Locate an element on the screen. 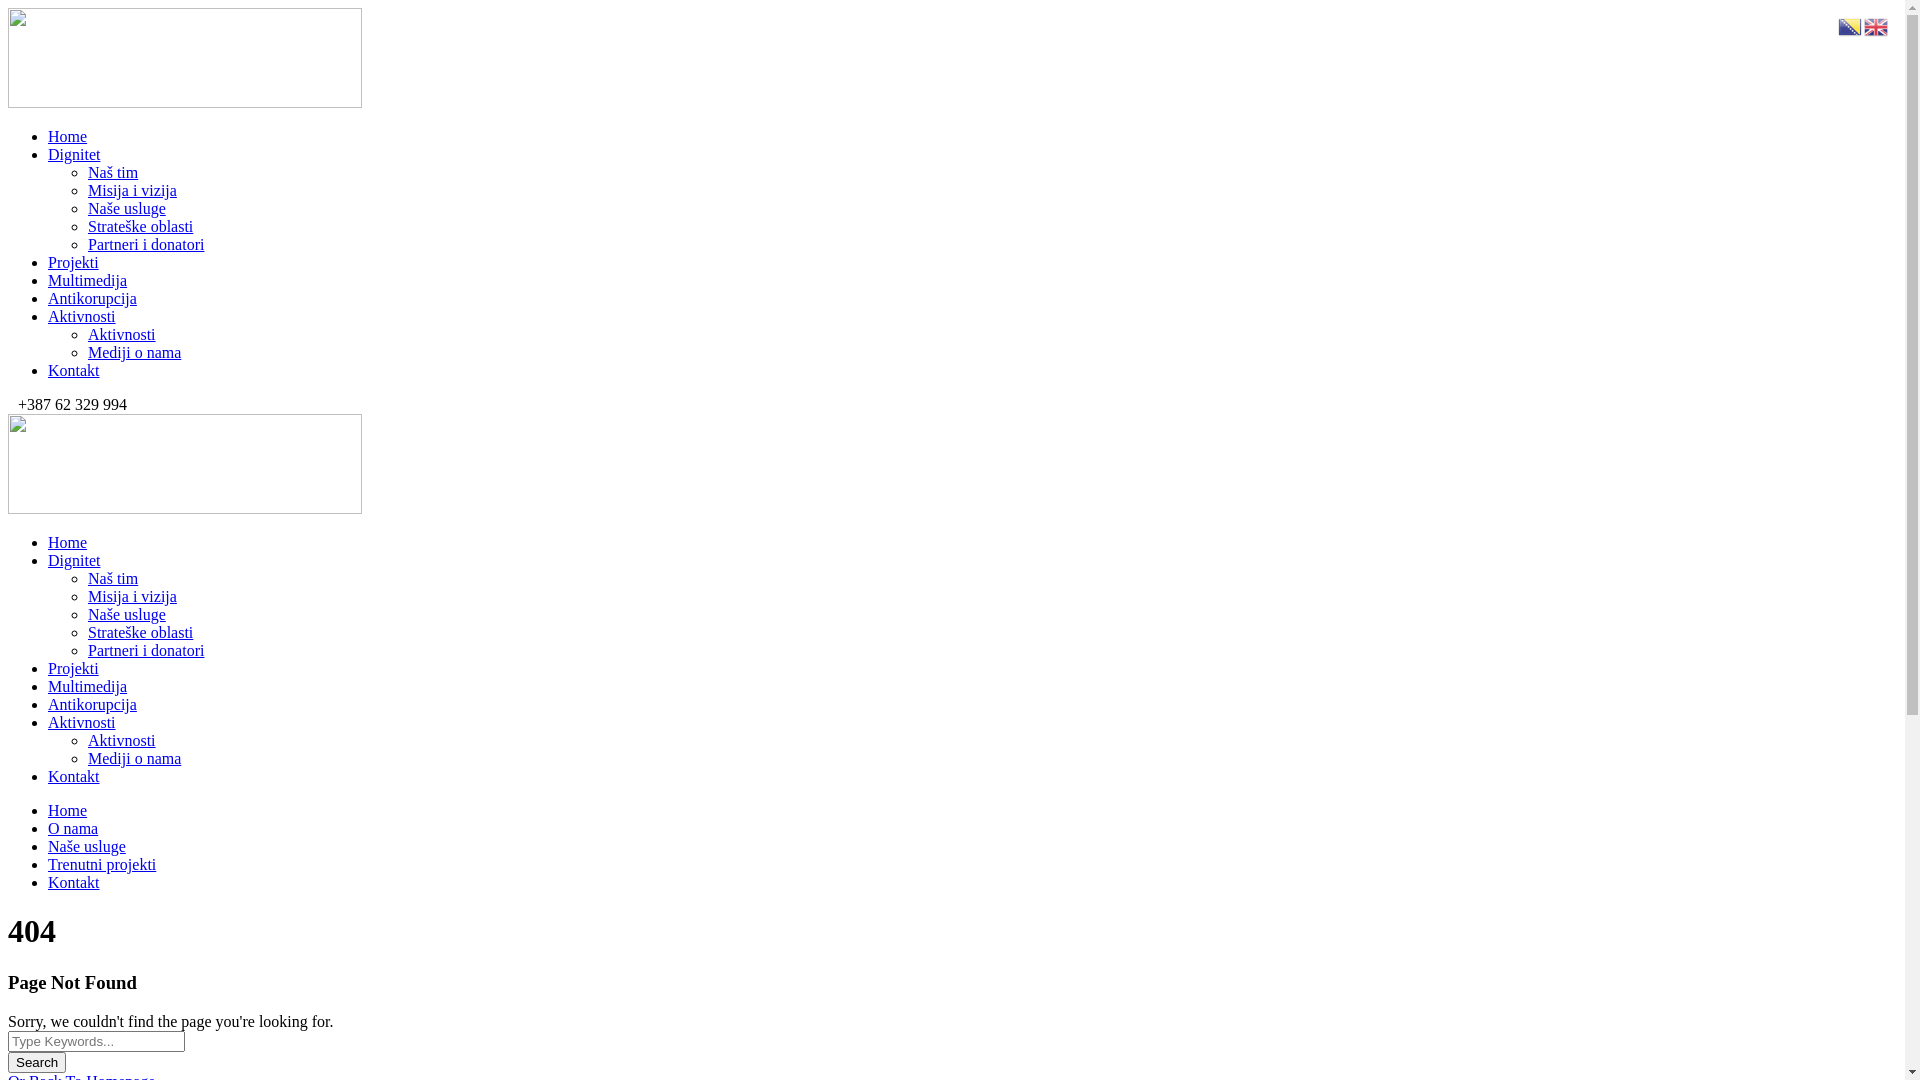 Image resolution: width=1920 pixels, height=1080 pixels. Home is located at coordinates (68, 136).